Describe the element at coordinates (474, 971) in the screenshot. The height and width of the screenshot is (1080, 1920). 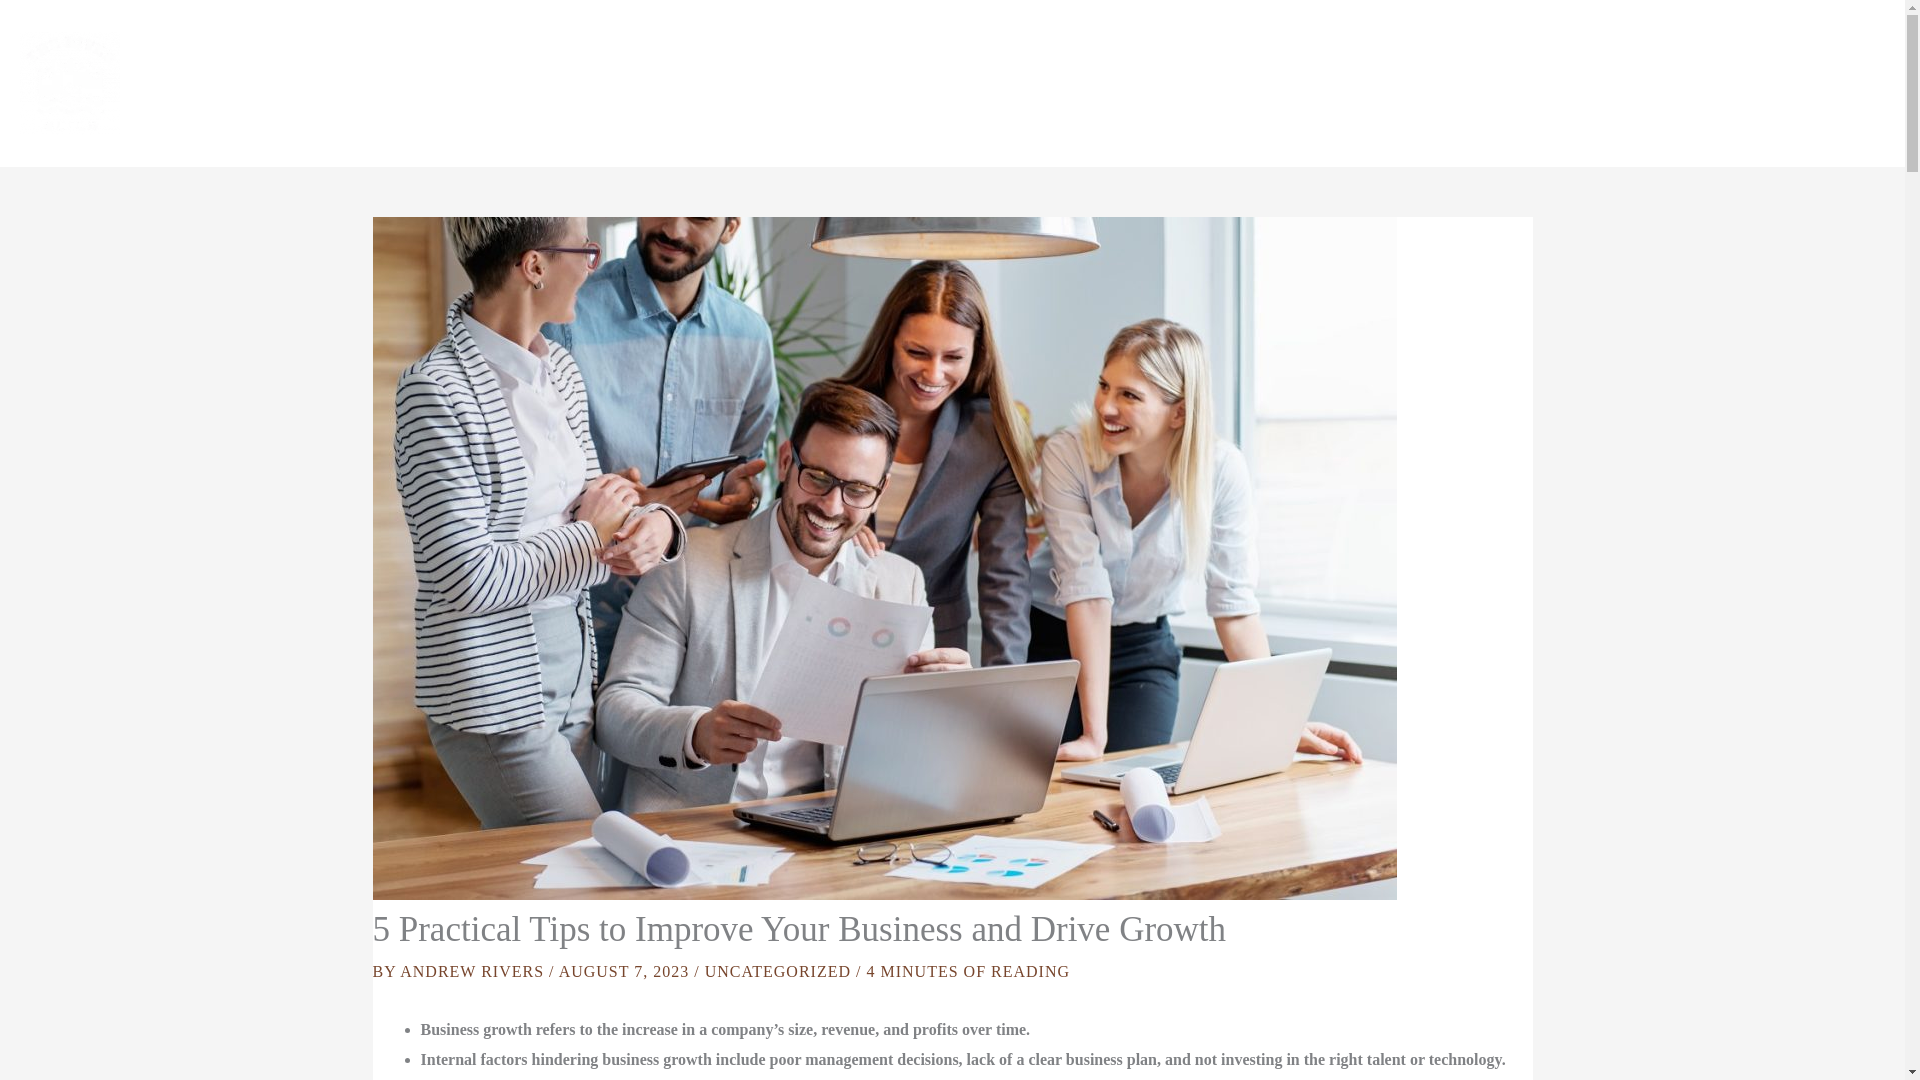
I see `View all posts by Andrew Rivers` at that location.